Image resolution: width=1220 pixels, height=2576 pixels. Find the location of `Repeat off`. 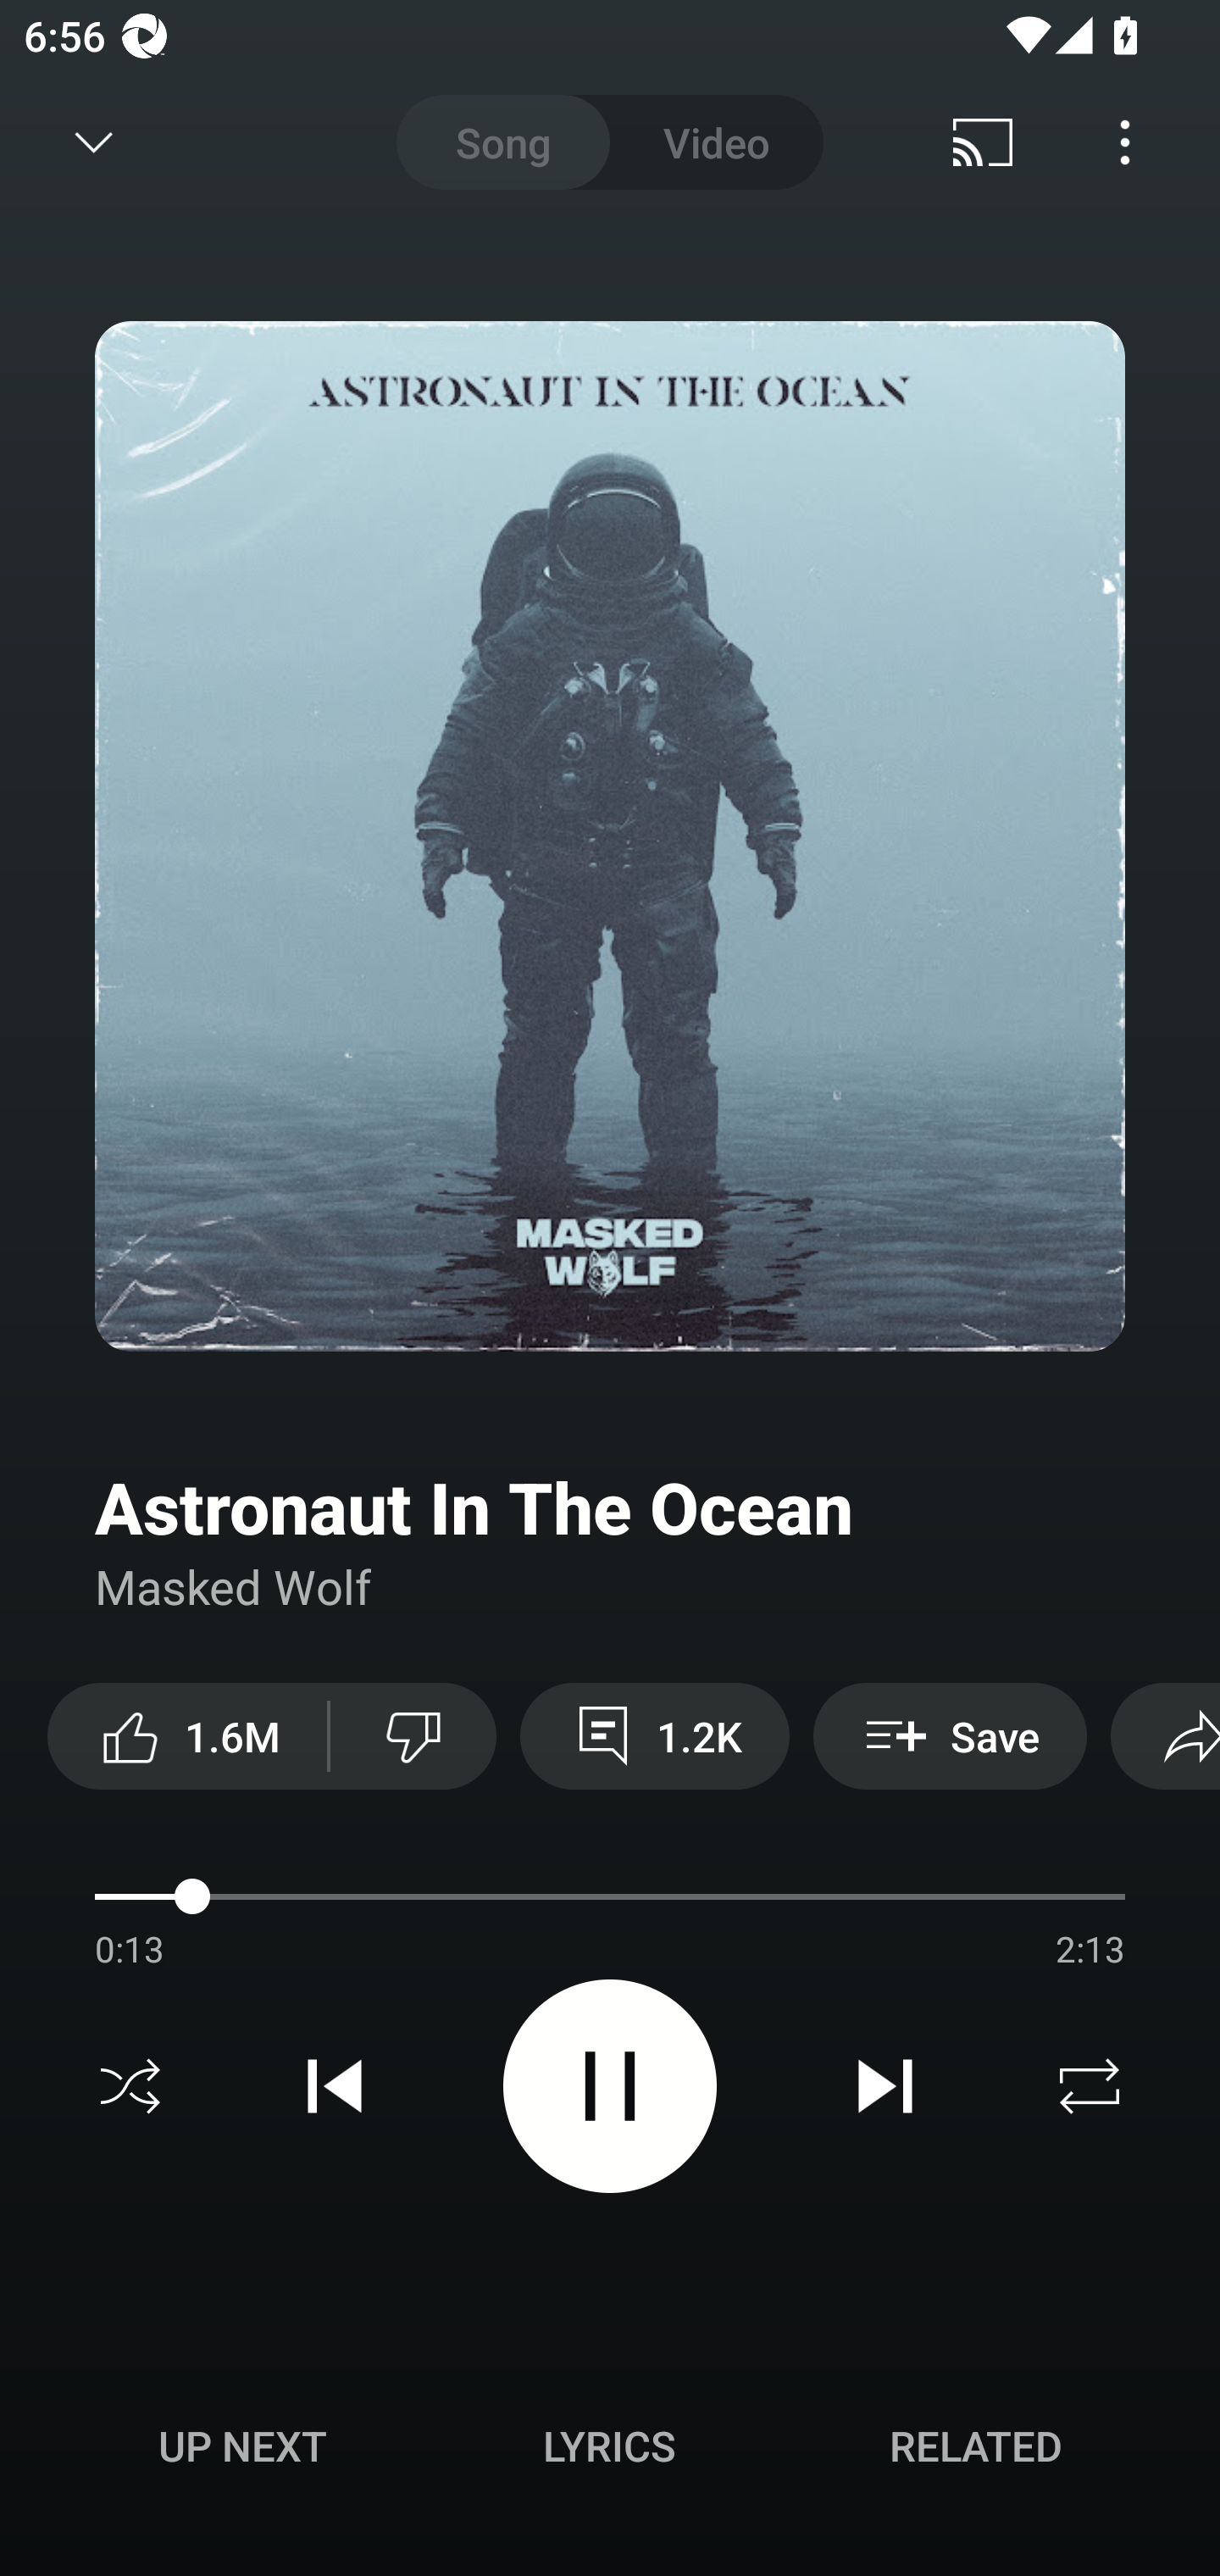

Repeat off is located at coordinates (1090, 2086).